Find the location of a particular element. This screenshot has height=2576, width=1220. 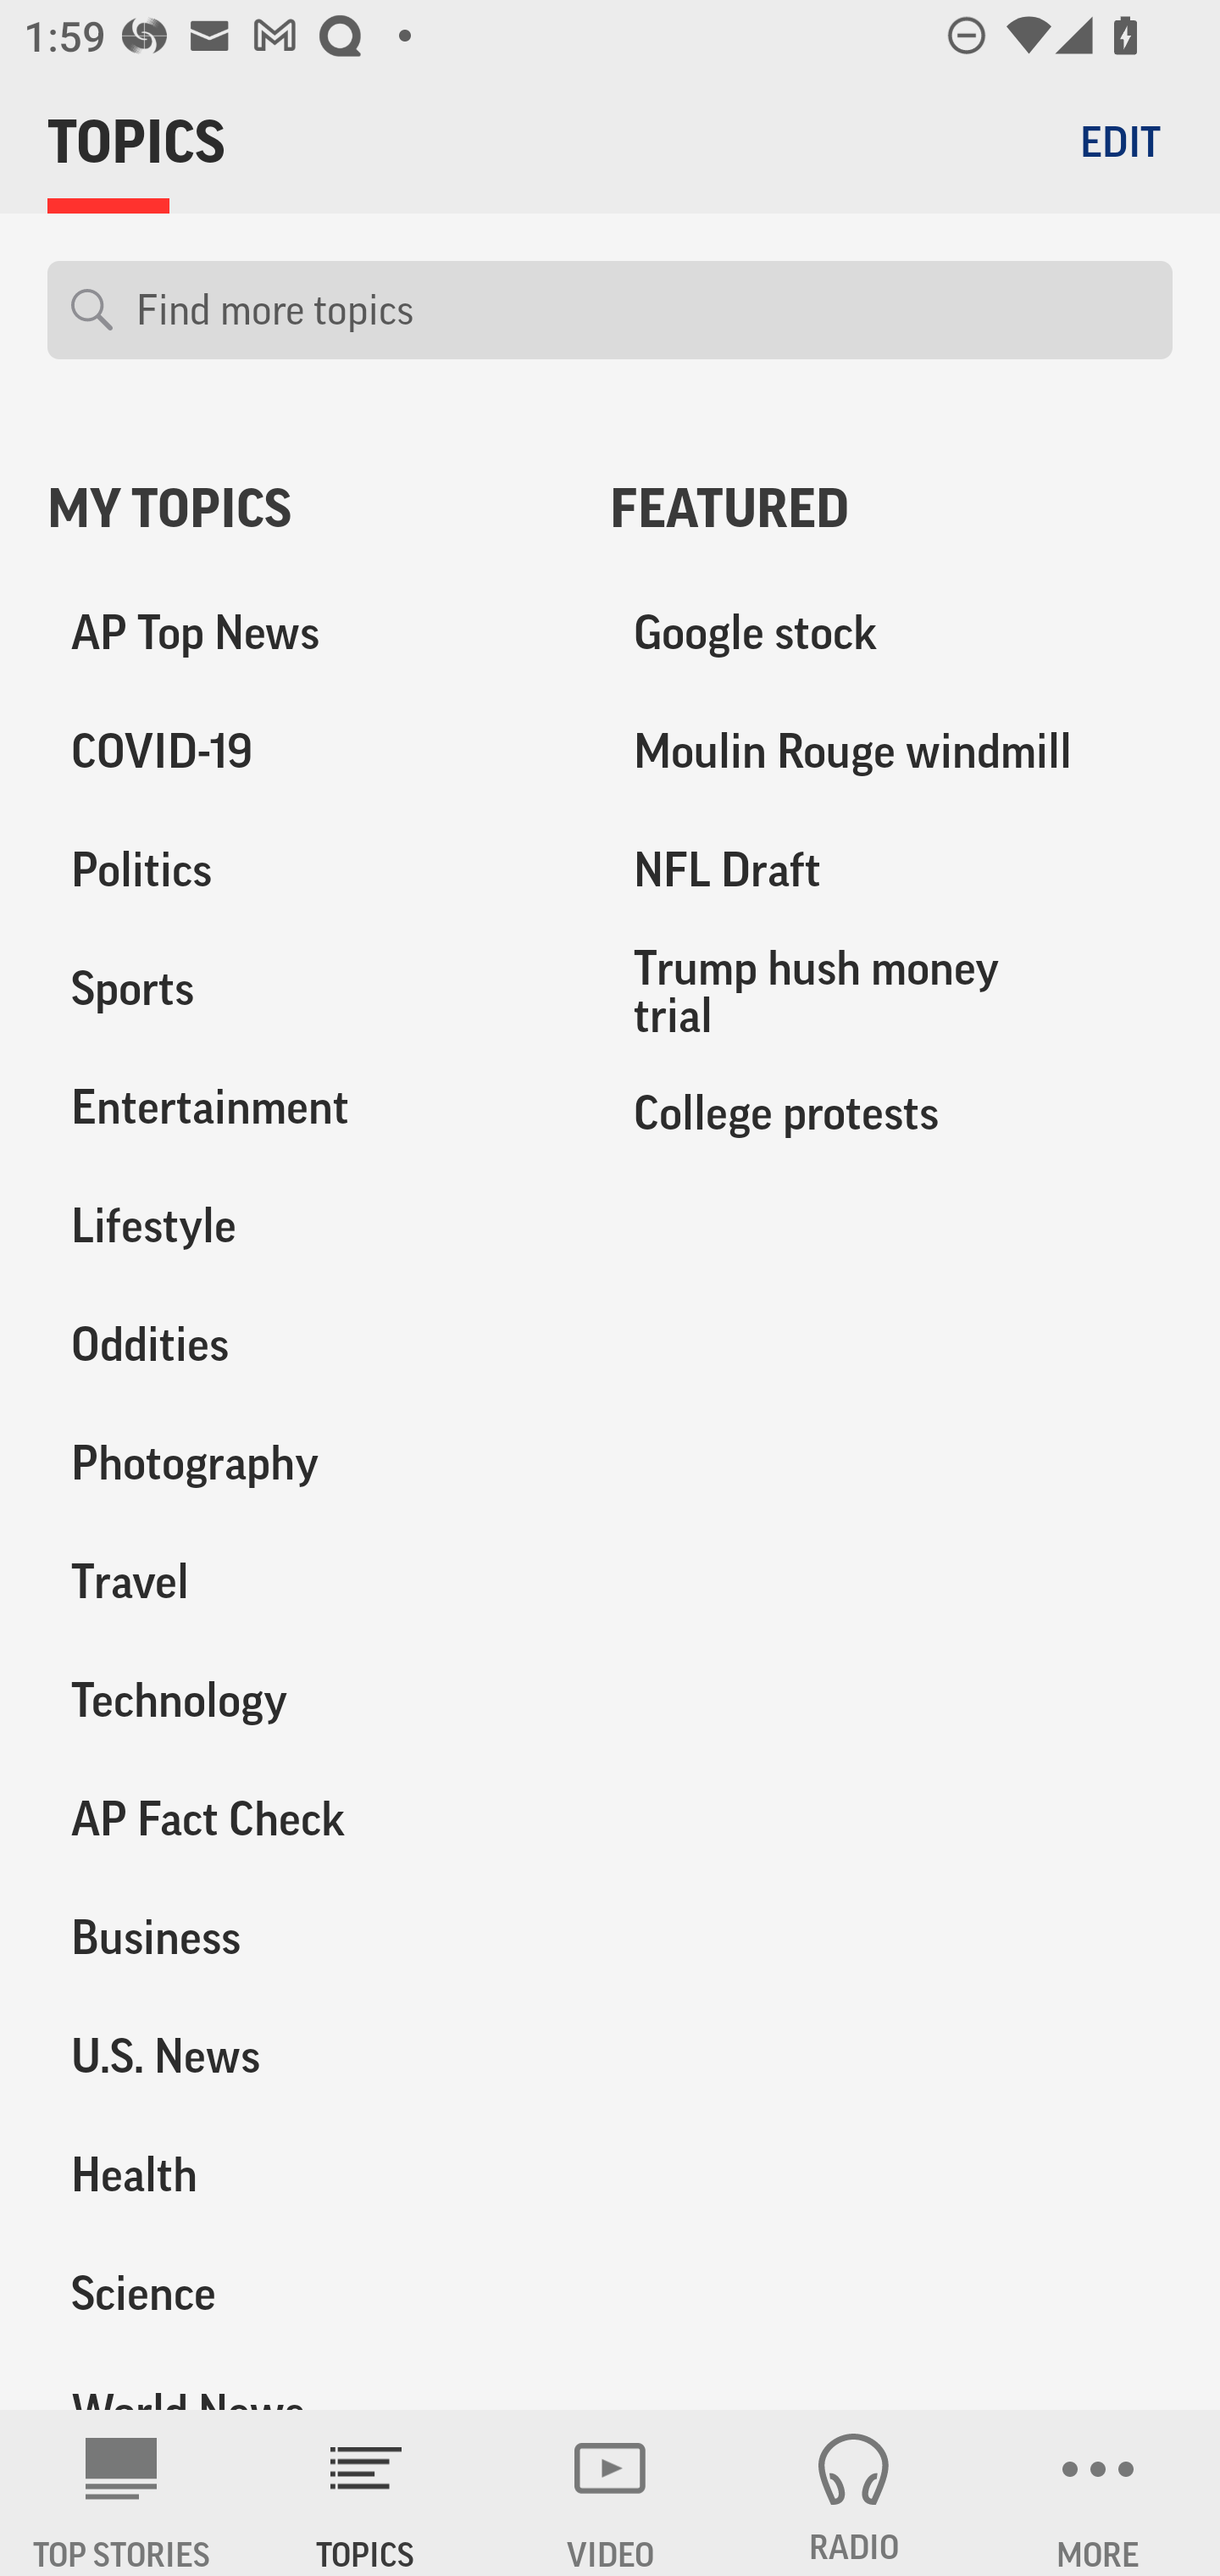

Sports is located at coordinates (305, 989).